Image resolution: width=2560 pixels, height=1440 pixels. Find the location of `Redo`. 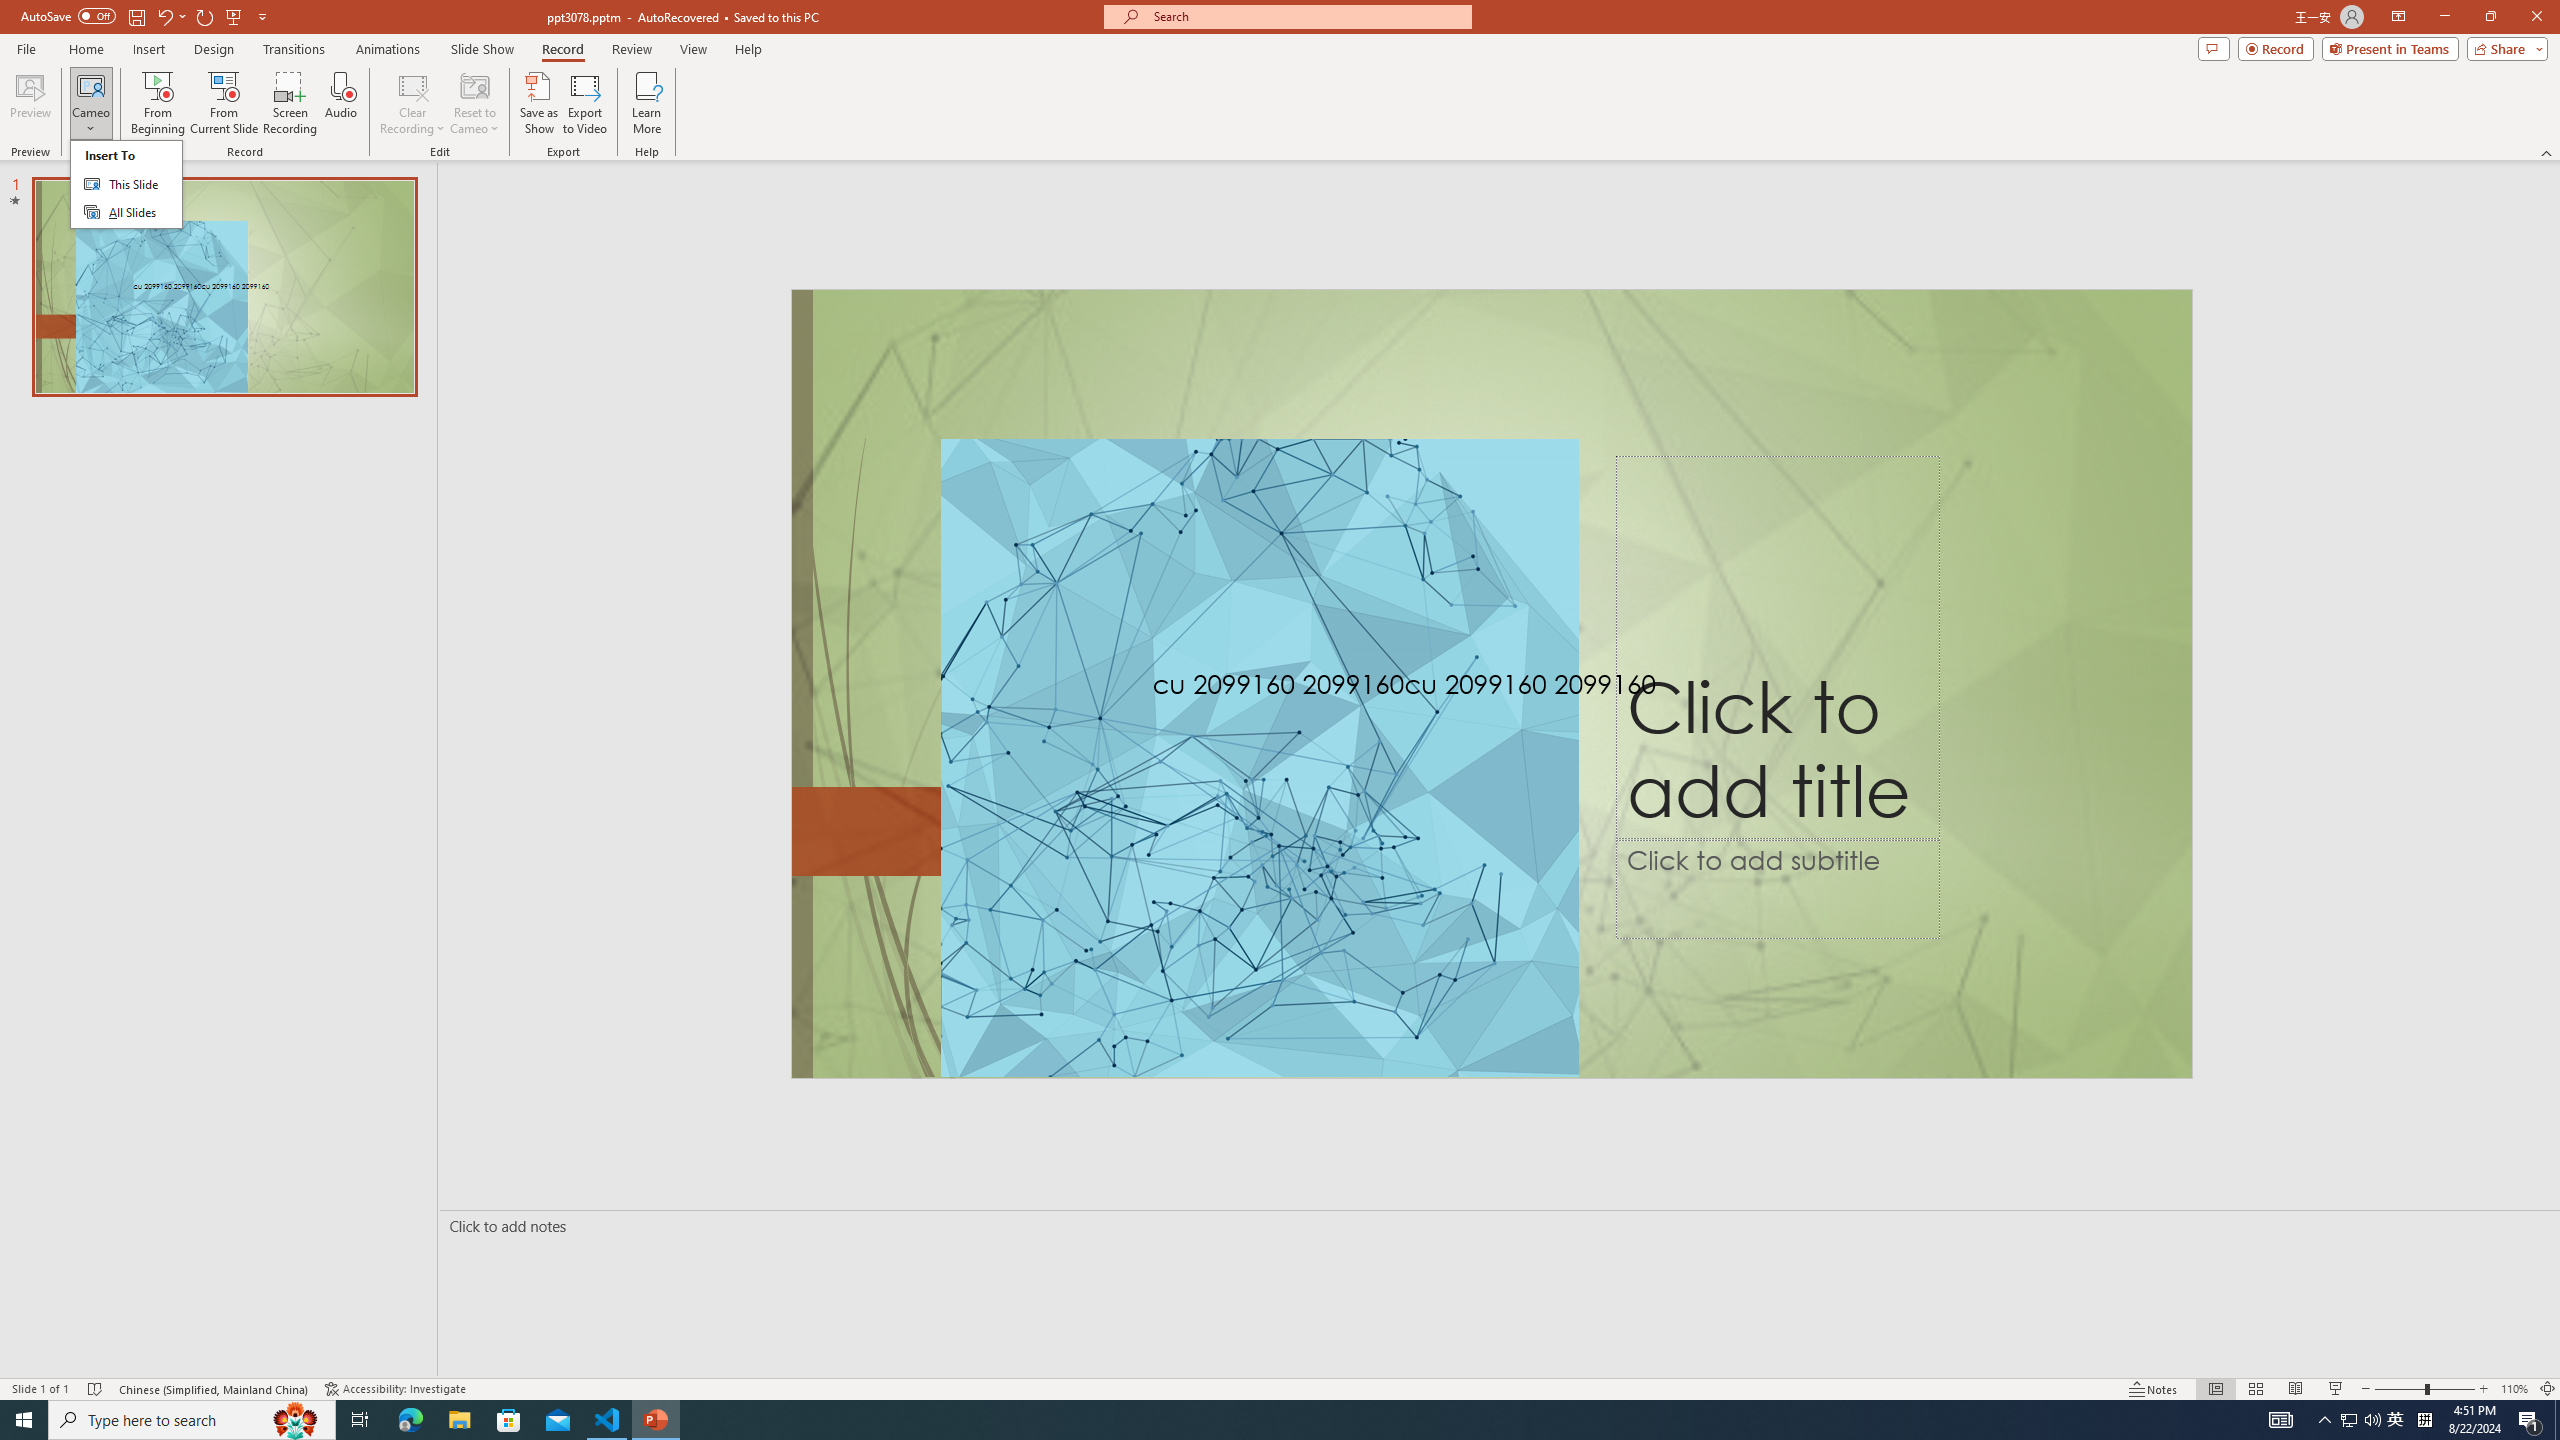

Redo is located at coordinates (206, 16).